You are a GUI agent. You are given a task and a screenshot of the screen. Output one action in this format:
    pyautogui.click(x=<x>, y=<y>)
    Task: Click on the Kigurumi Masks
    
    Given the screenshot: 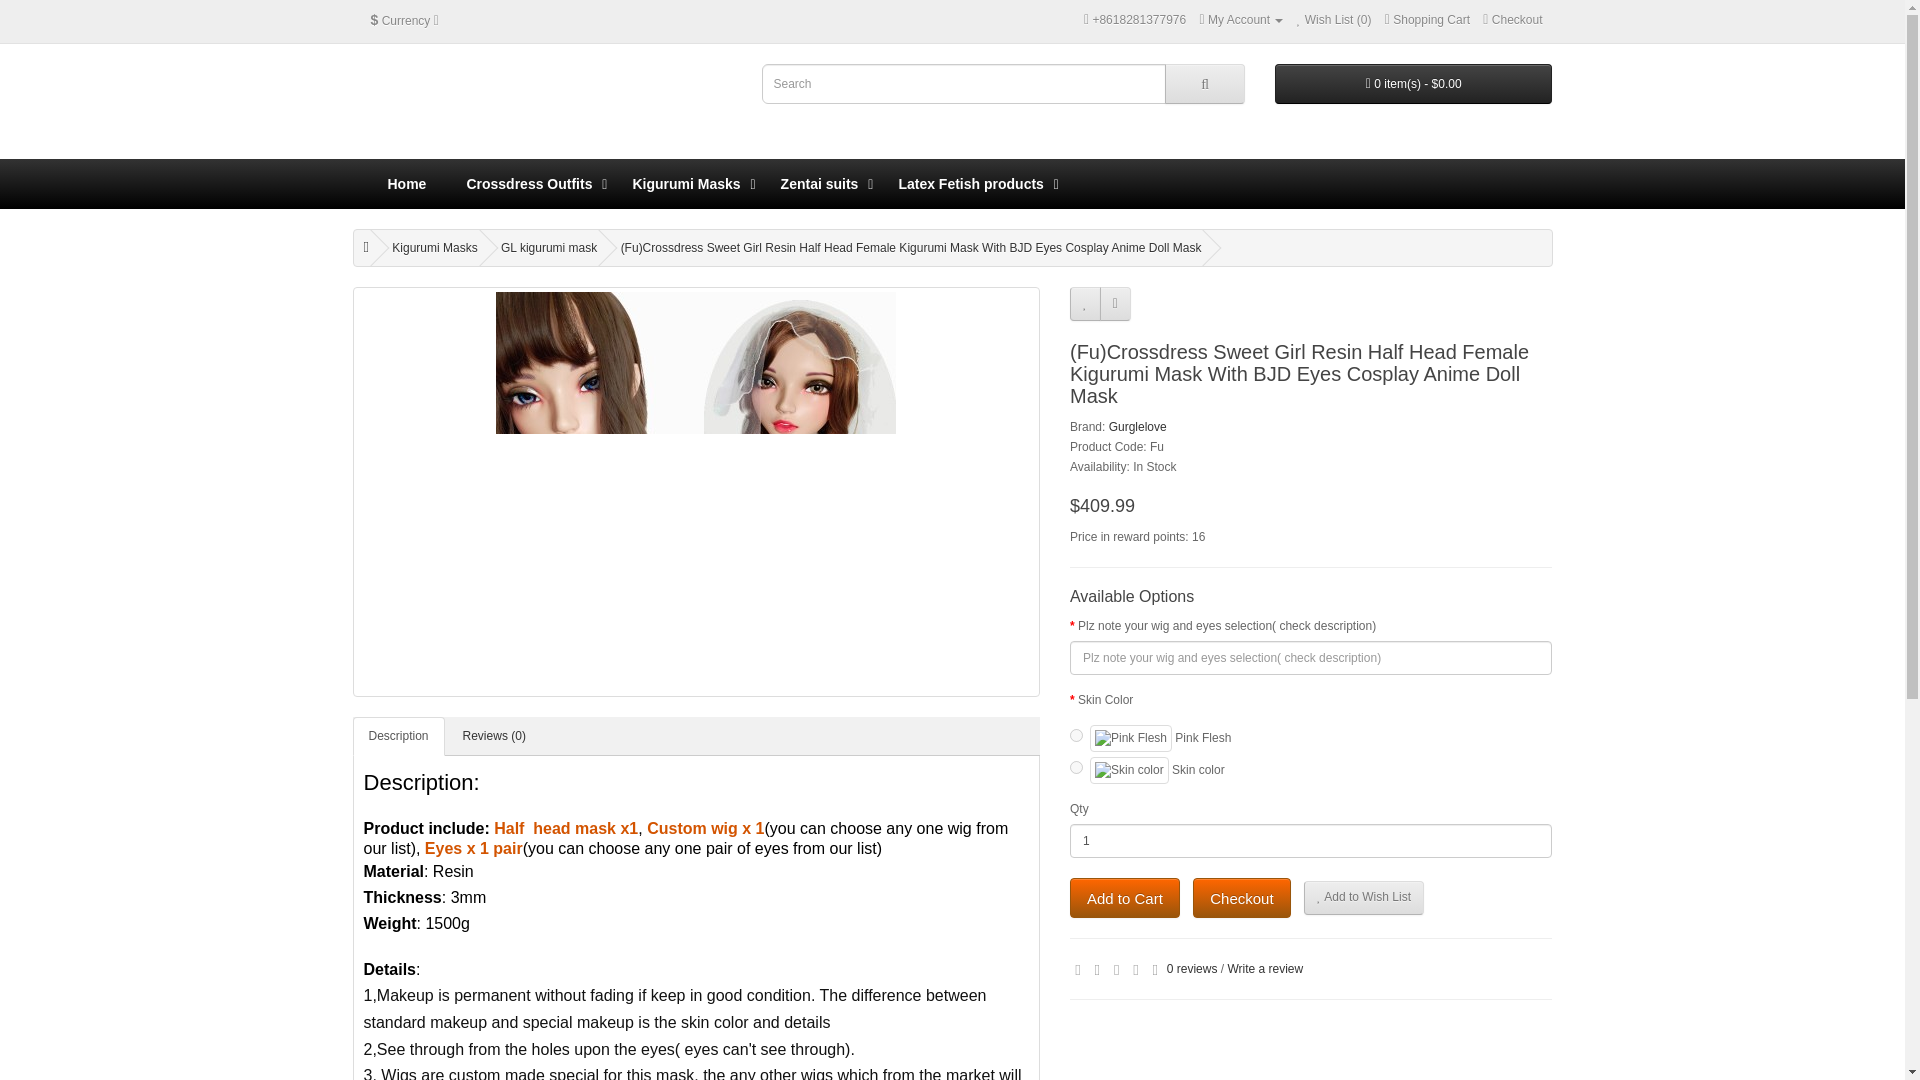 What is the action you would take?
    pyautogui.click(x=434, y=247)
    